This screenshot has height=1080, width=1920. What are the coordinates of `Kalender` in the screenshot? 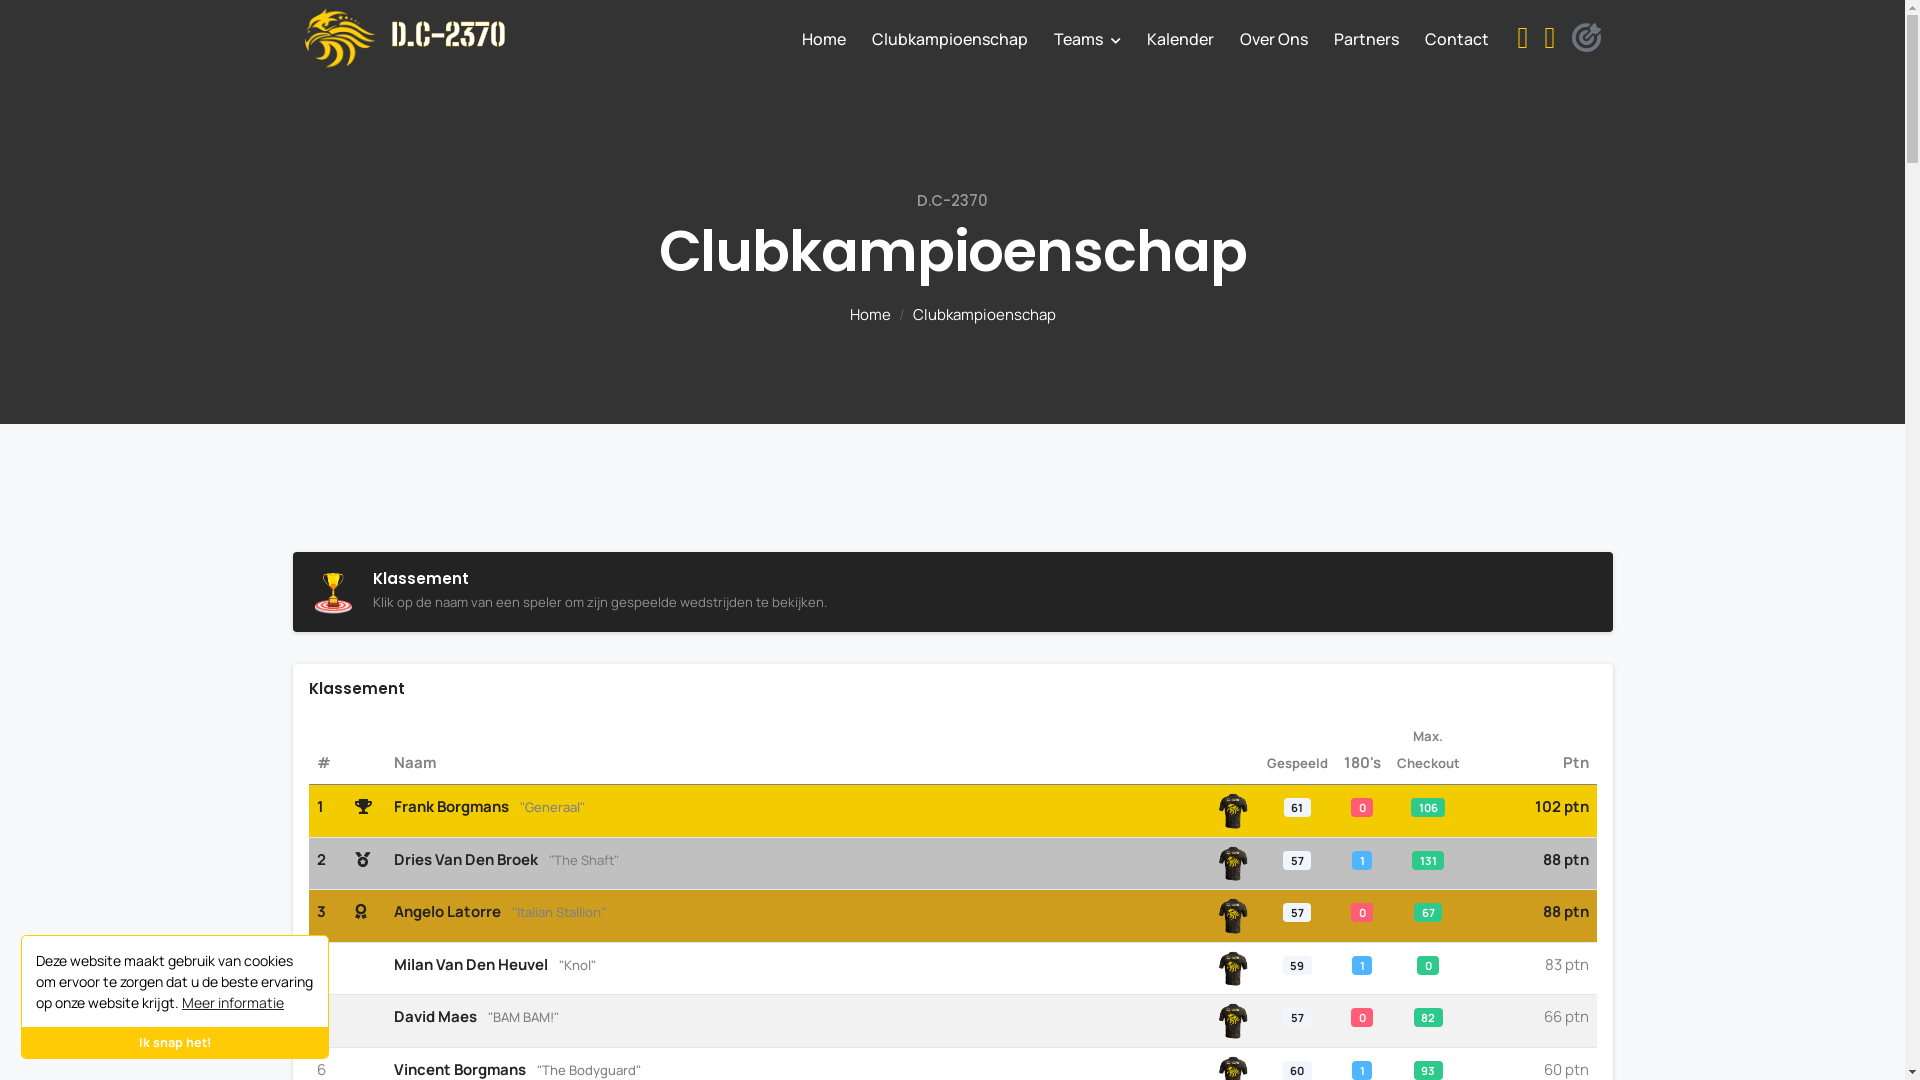 It's located at (1180, 39).